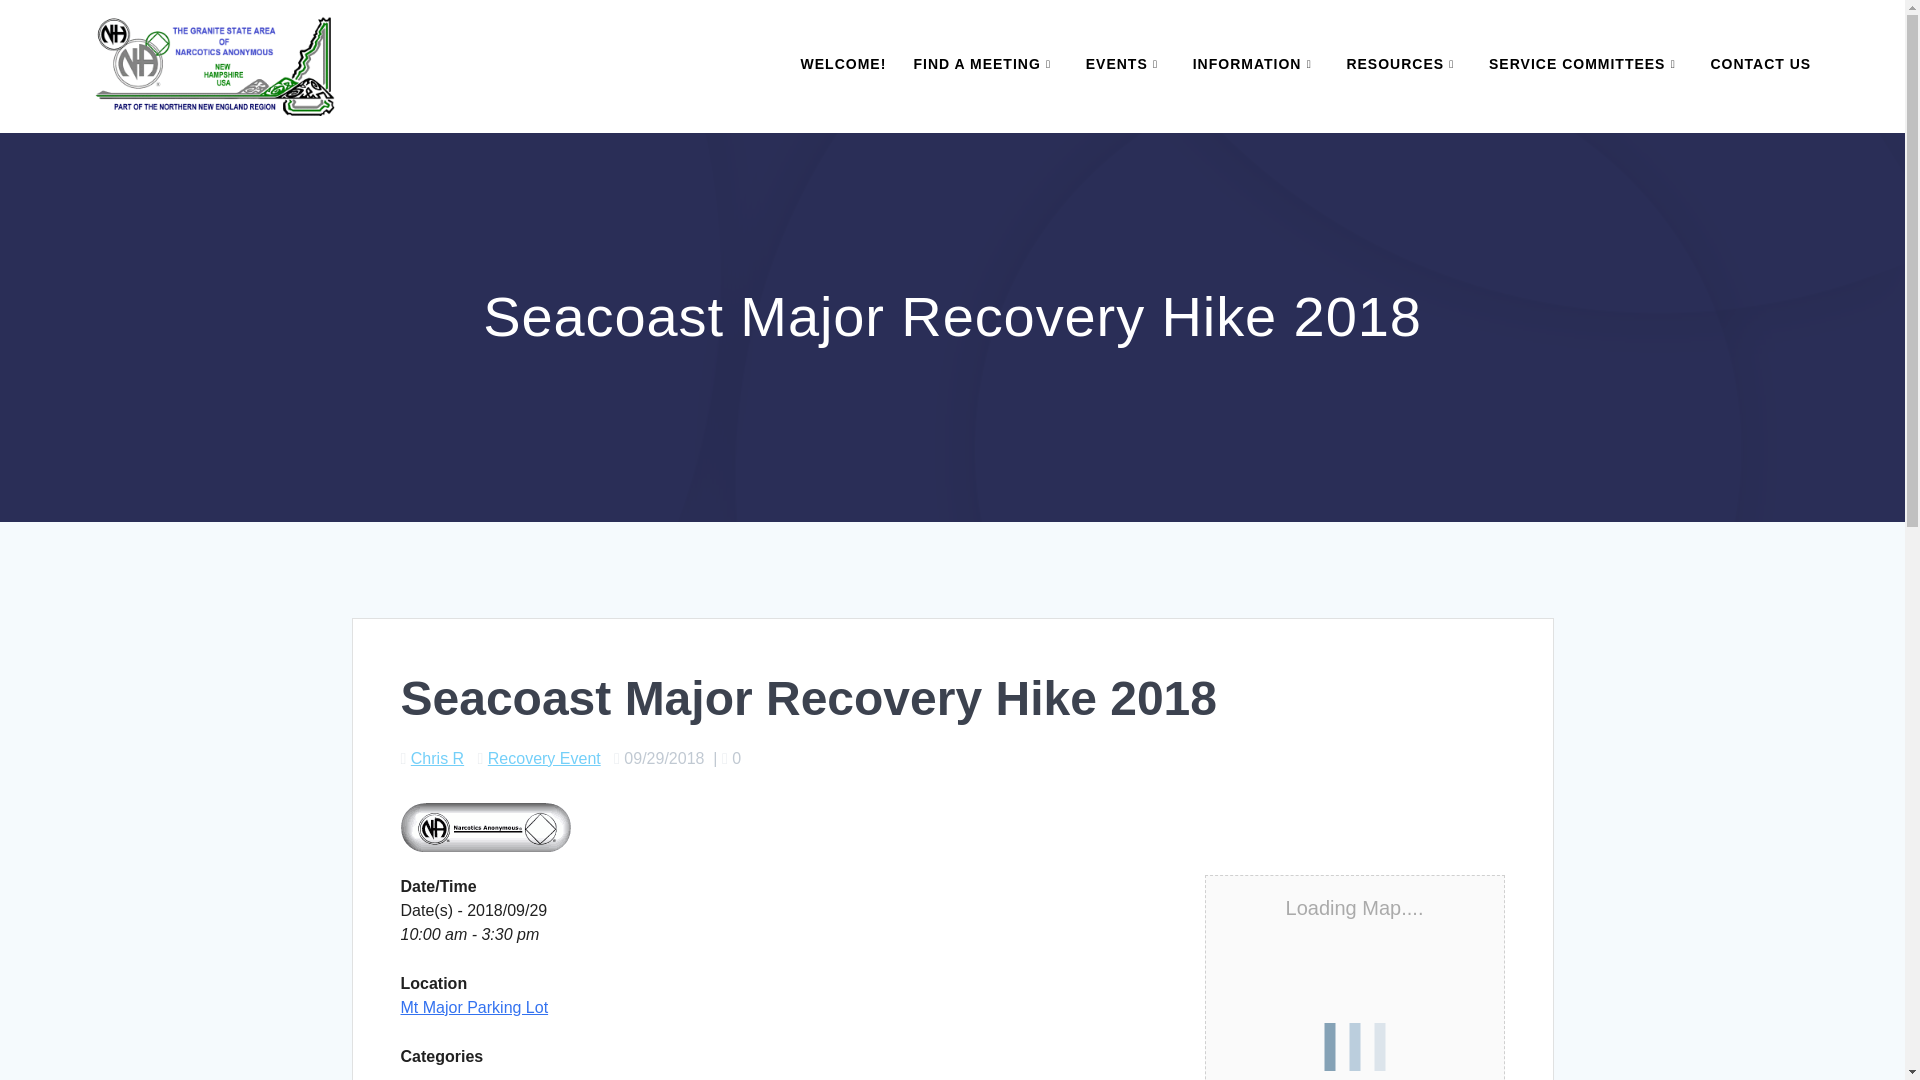 Image resolution: width=1920 pixels, height=1080 pixels. What do you see at coordinates (1126, 64) in the screenshot?
I see `EVENTS` at bounding box center [1126, 64].